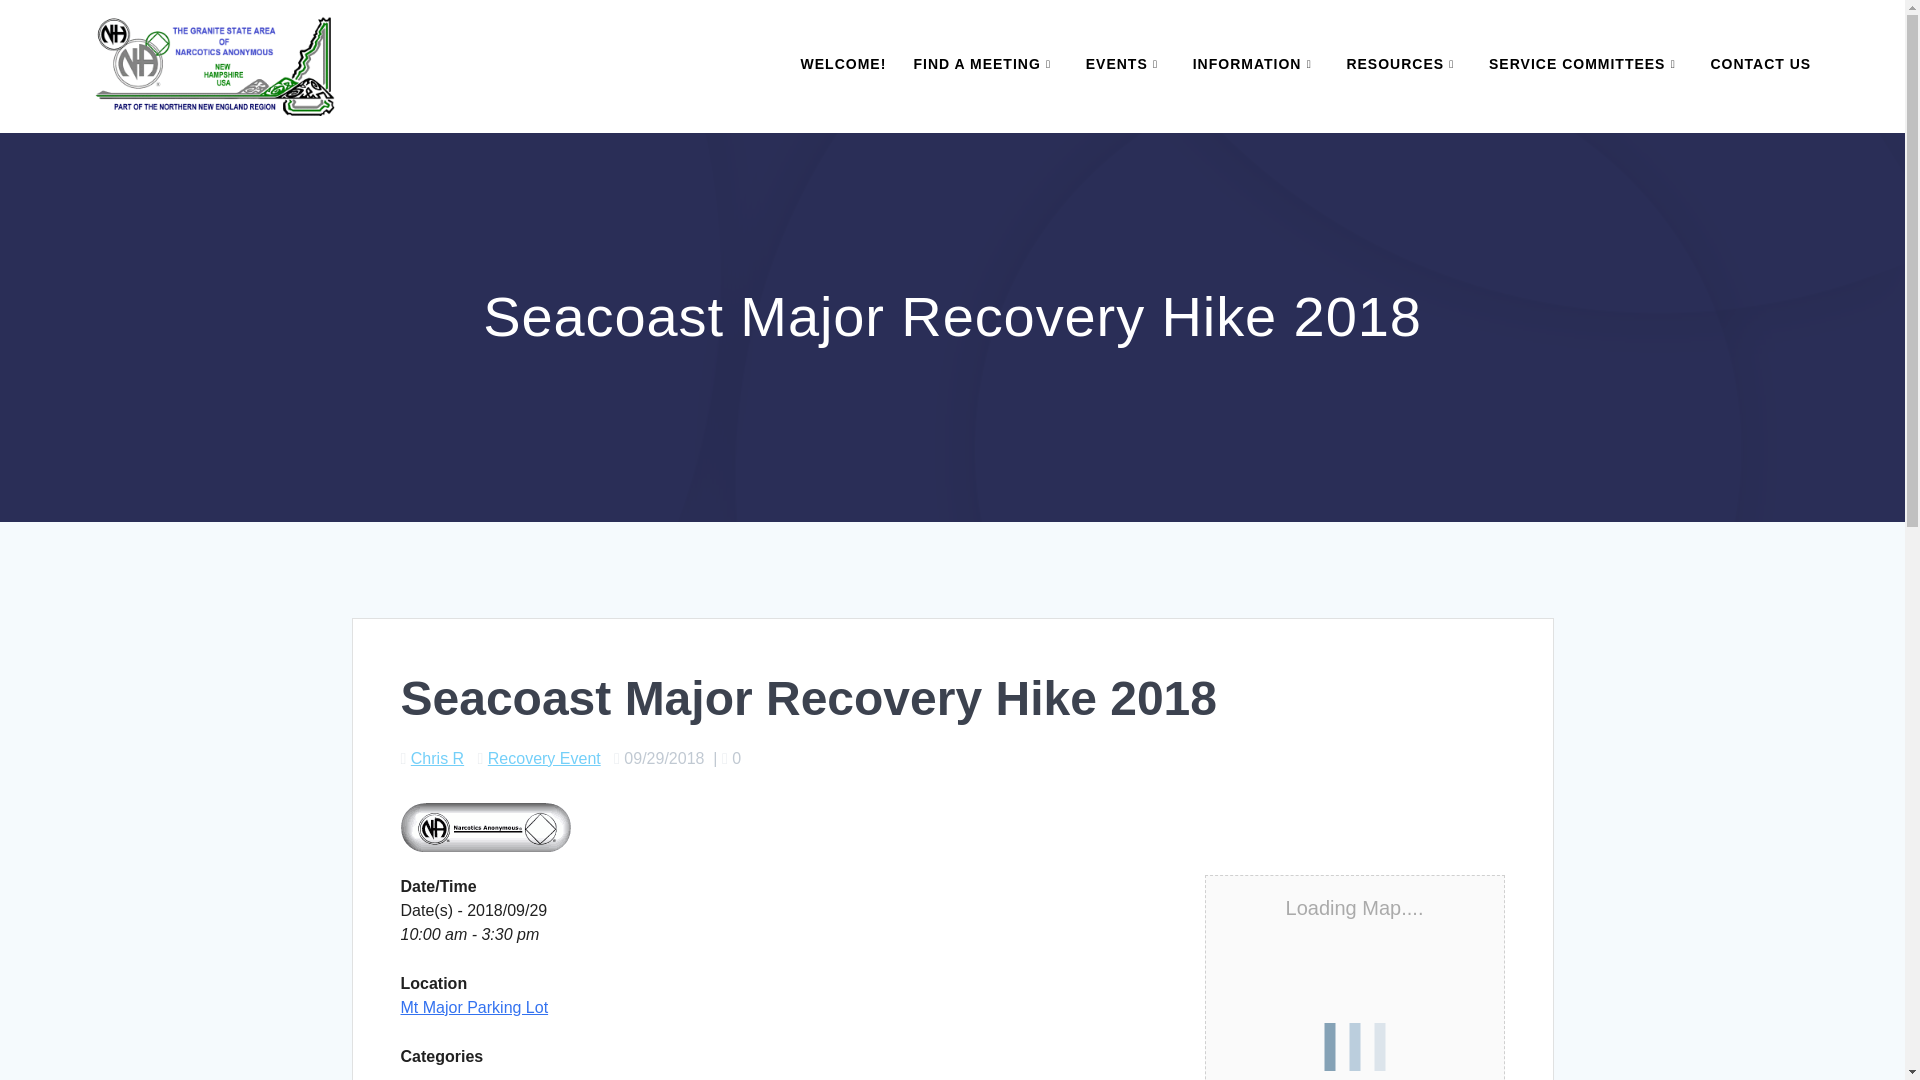 Image resolution: width=1920 pixels, height=1080 pixels. What do you see at coordinates (1126, 64) in the screenshot?
I see `EVENTS` at bounding box center [1126, 64].